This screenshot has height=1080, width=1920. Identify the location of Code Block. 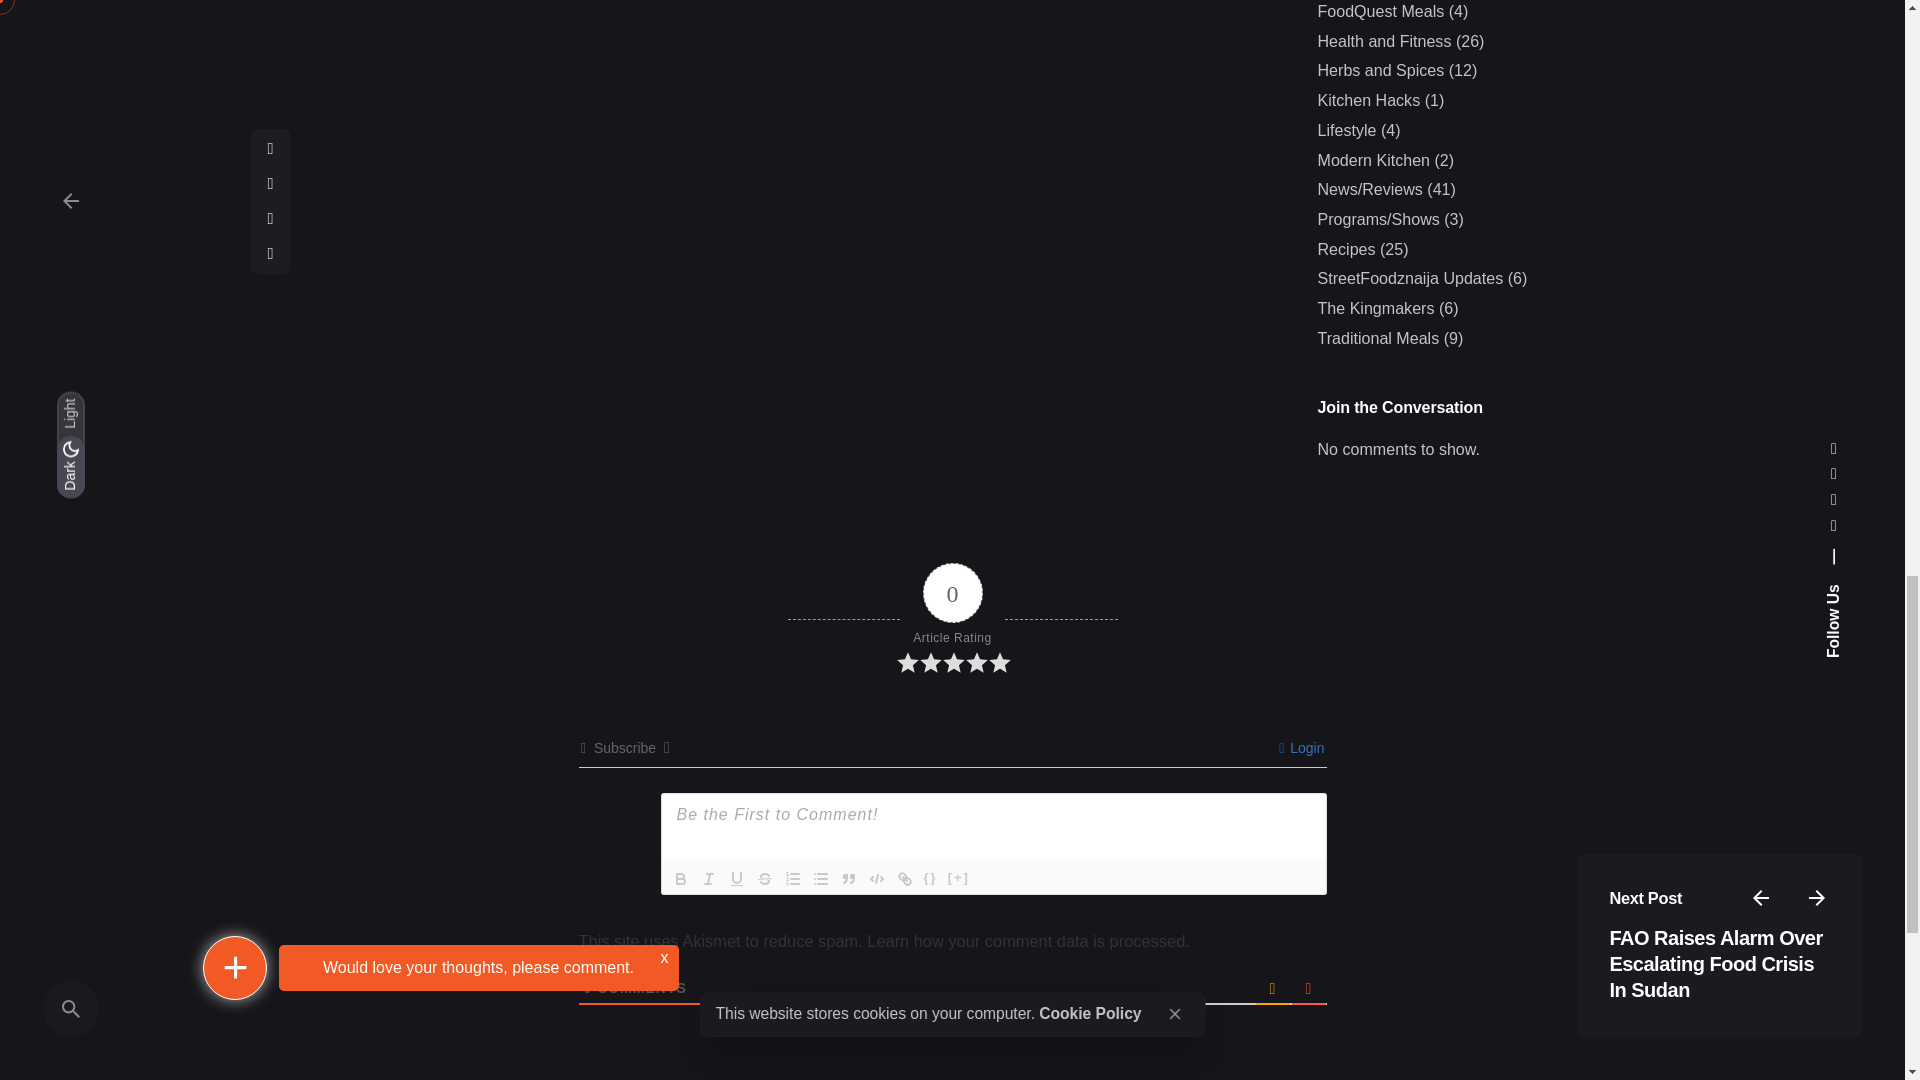
(876, 879).